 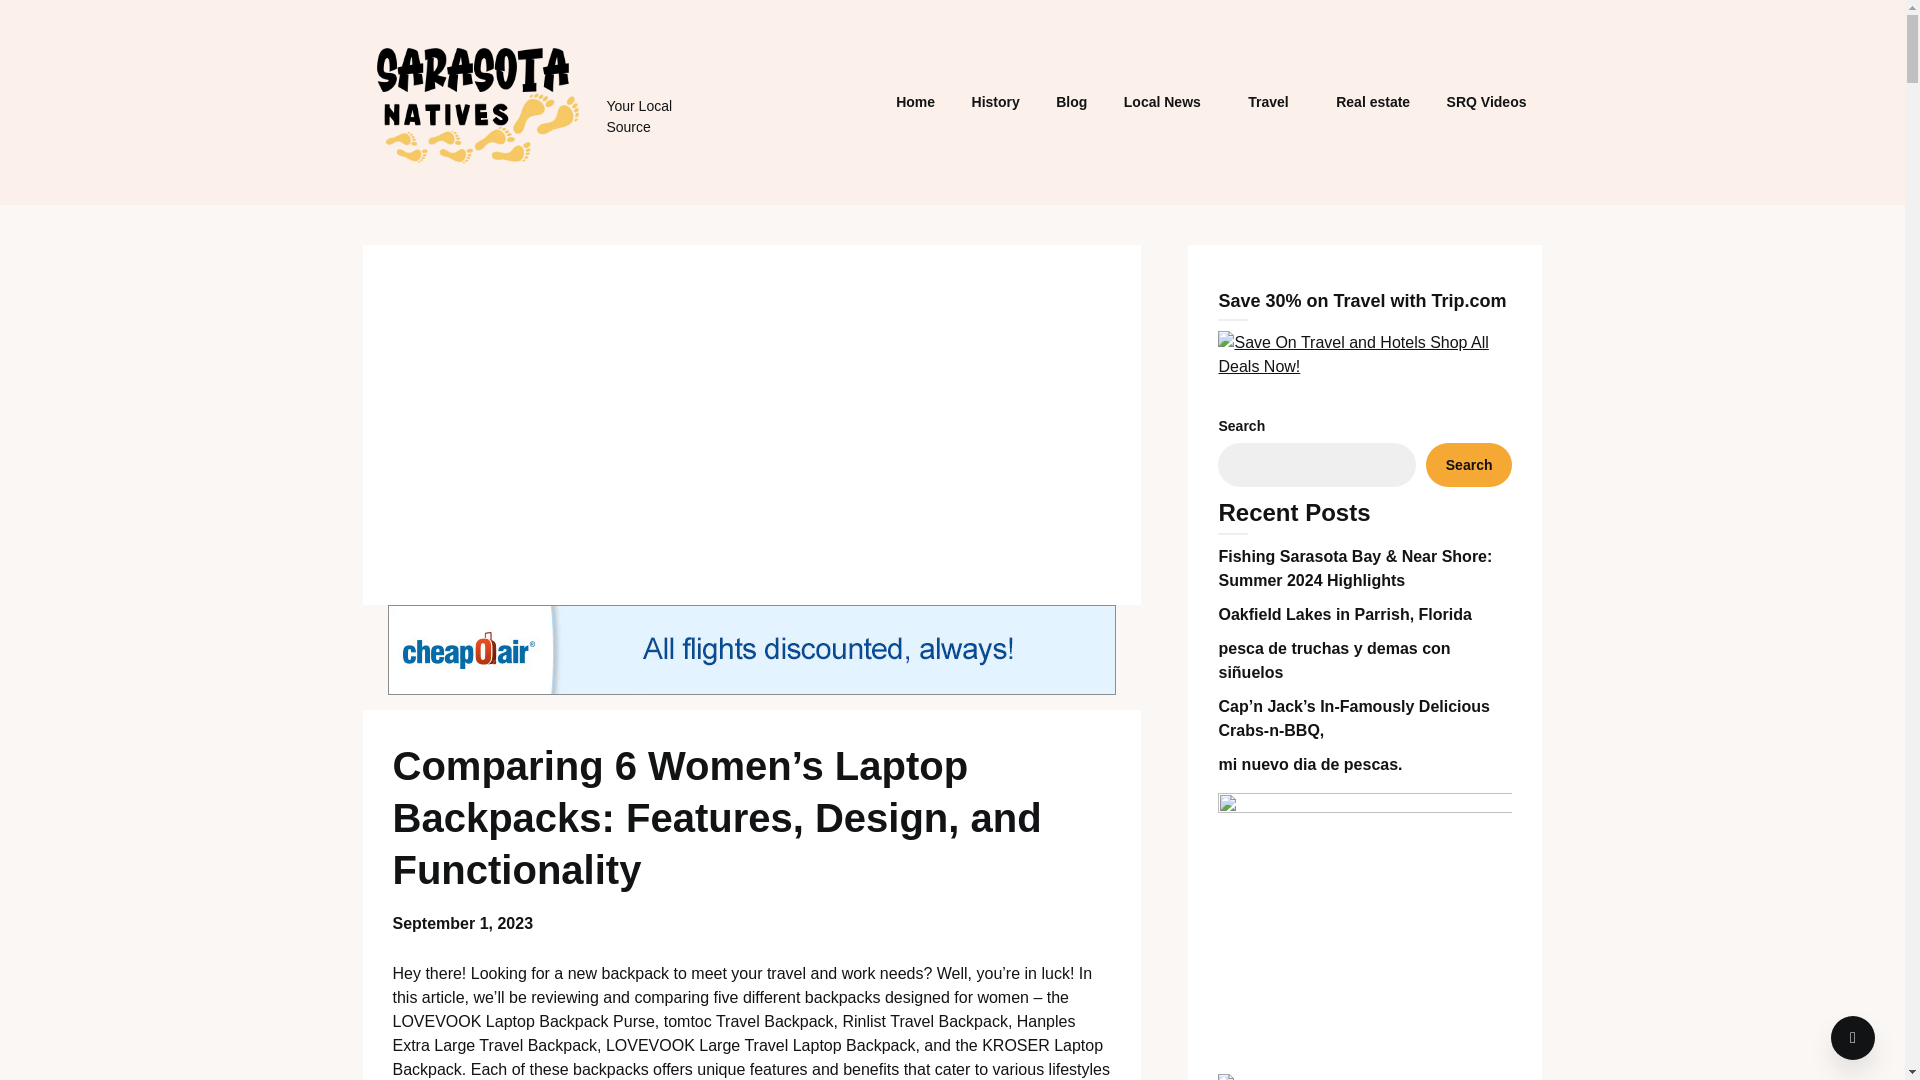 What do you see at coordinates (914, 102) in the screenshot?
I see `Home` at bounding box center [914, 102].